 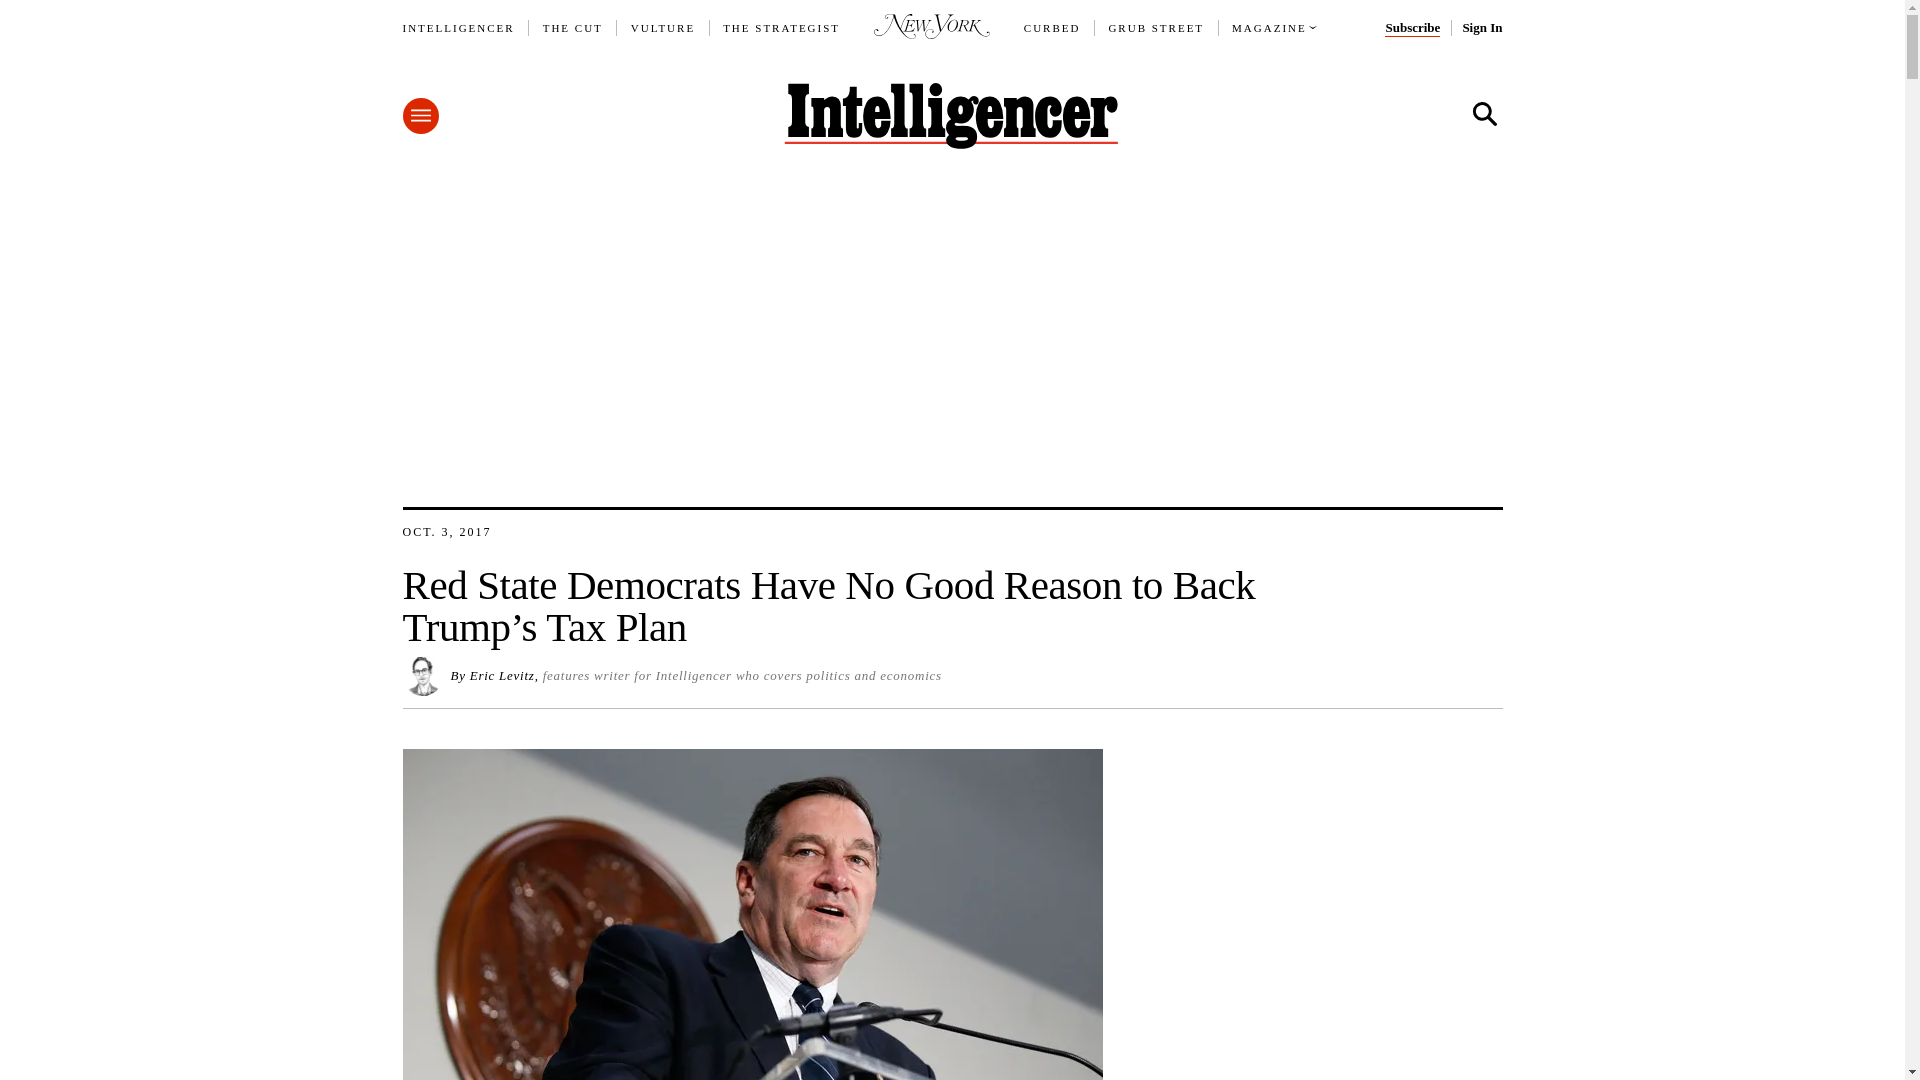 I want to click on GRUB STREET, so click(x=1155, y=28).